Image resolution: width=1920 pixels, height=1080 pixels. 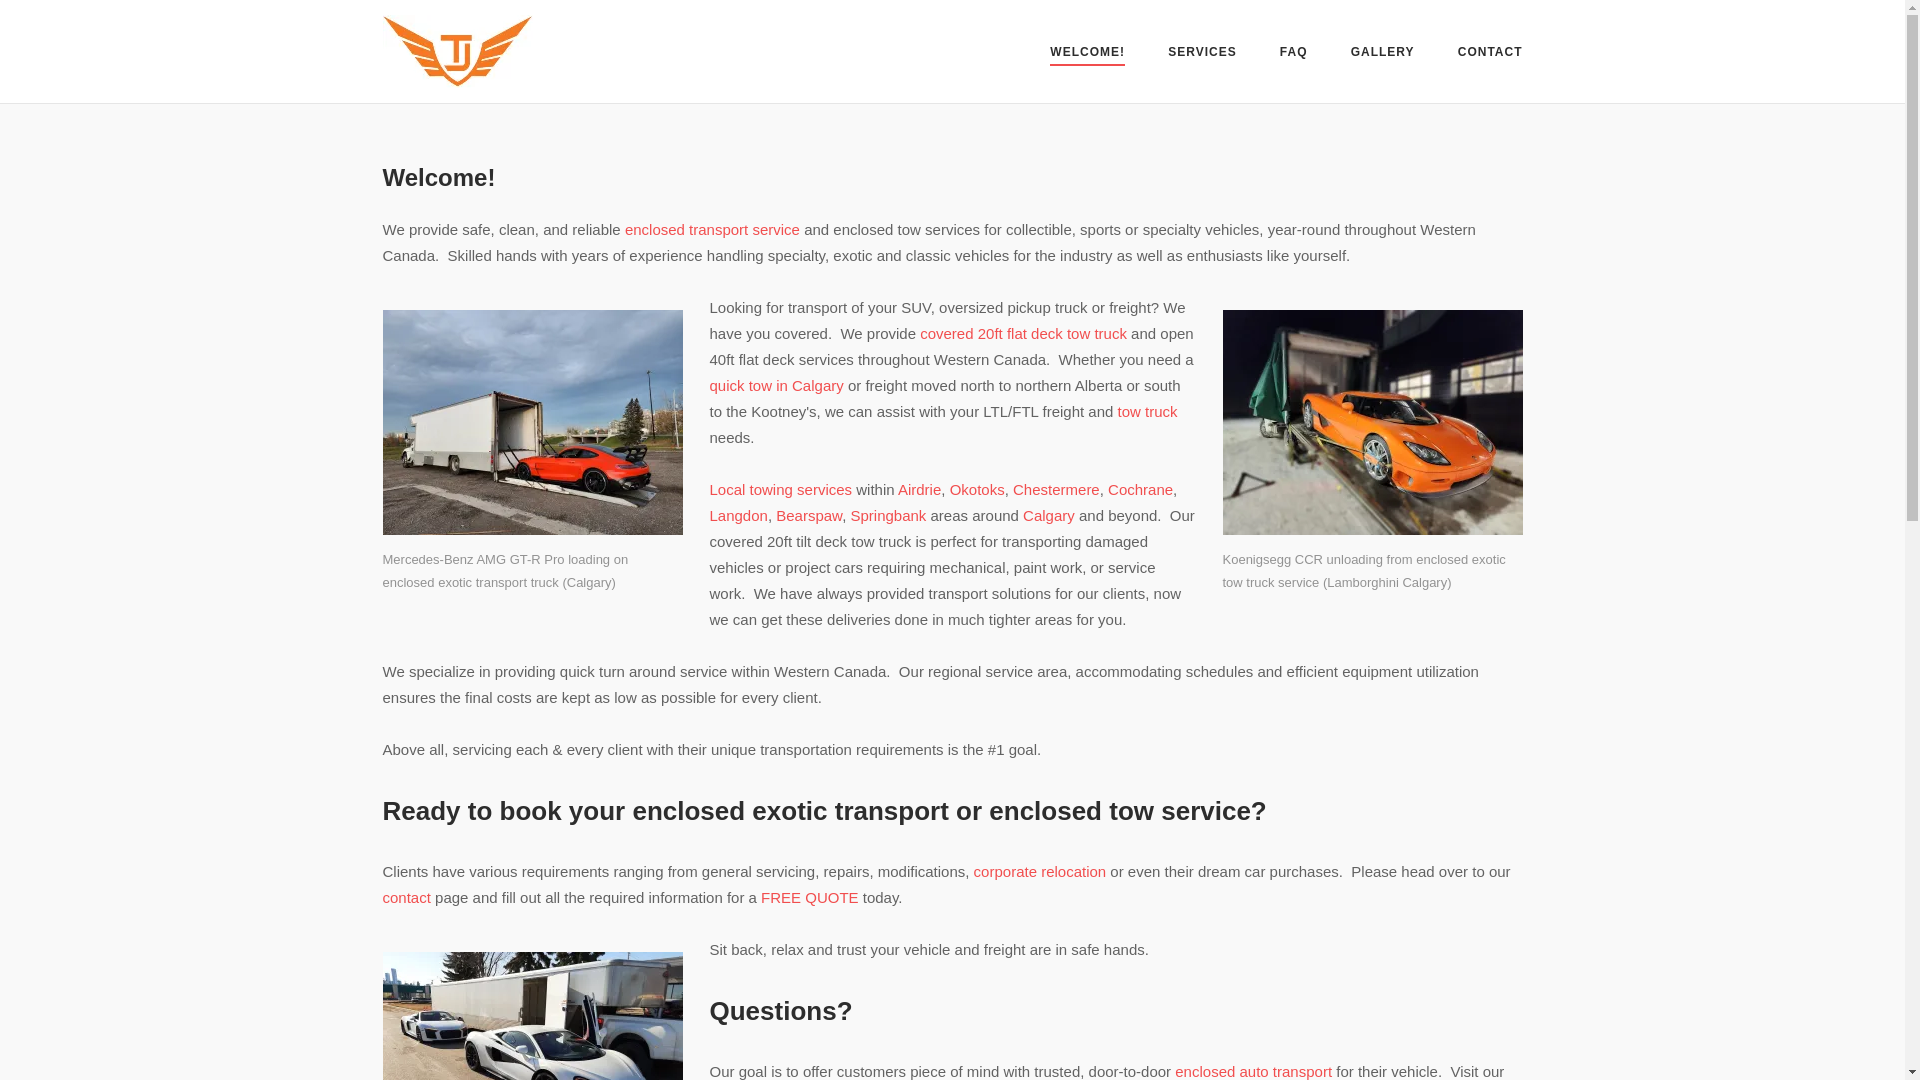 What do you see at coordinates (1148, 411) in the screenshot?
I see `tow truck` at bounding box center [1148, 411].